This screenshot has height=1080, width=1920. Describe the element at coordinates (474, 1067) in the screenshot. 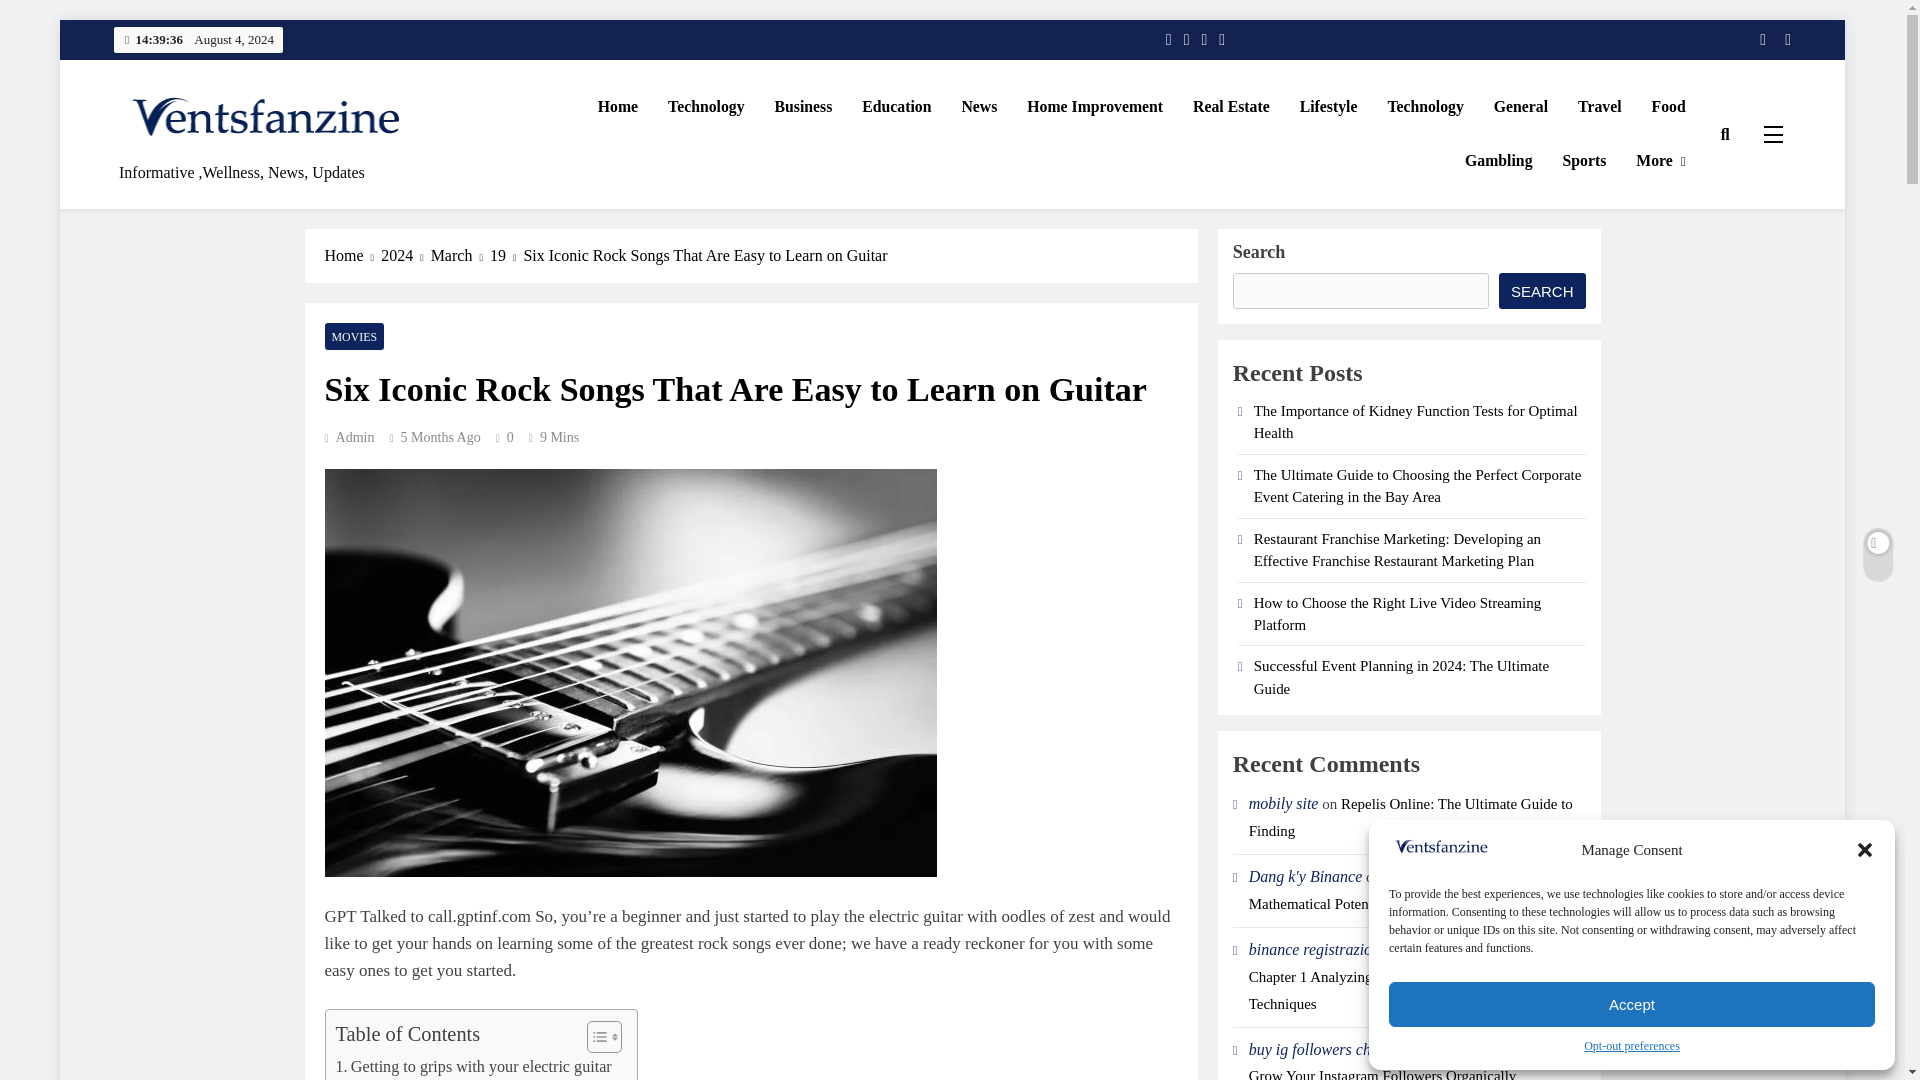

I see `Getting to grips with your electric guitar` at that location.